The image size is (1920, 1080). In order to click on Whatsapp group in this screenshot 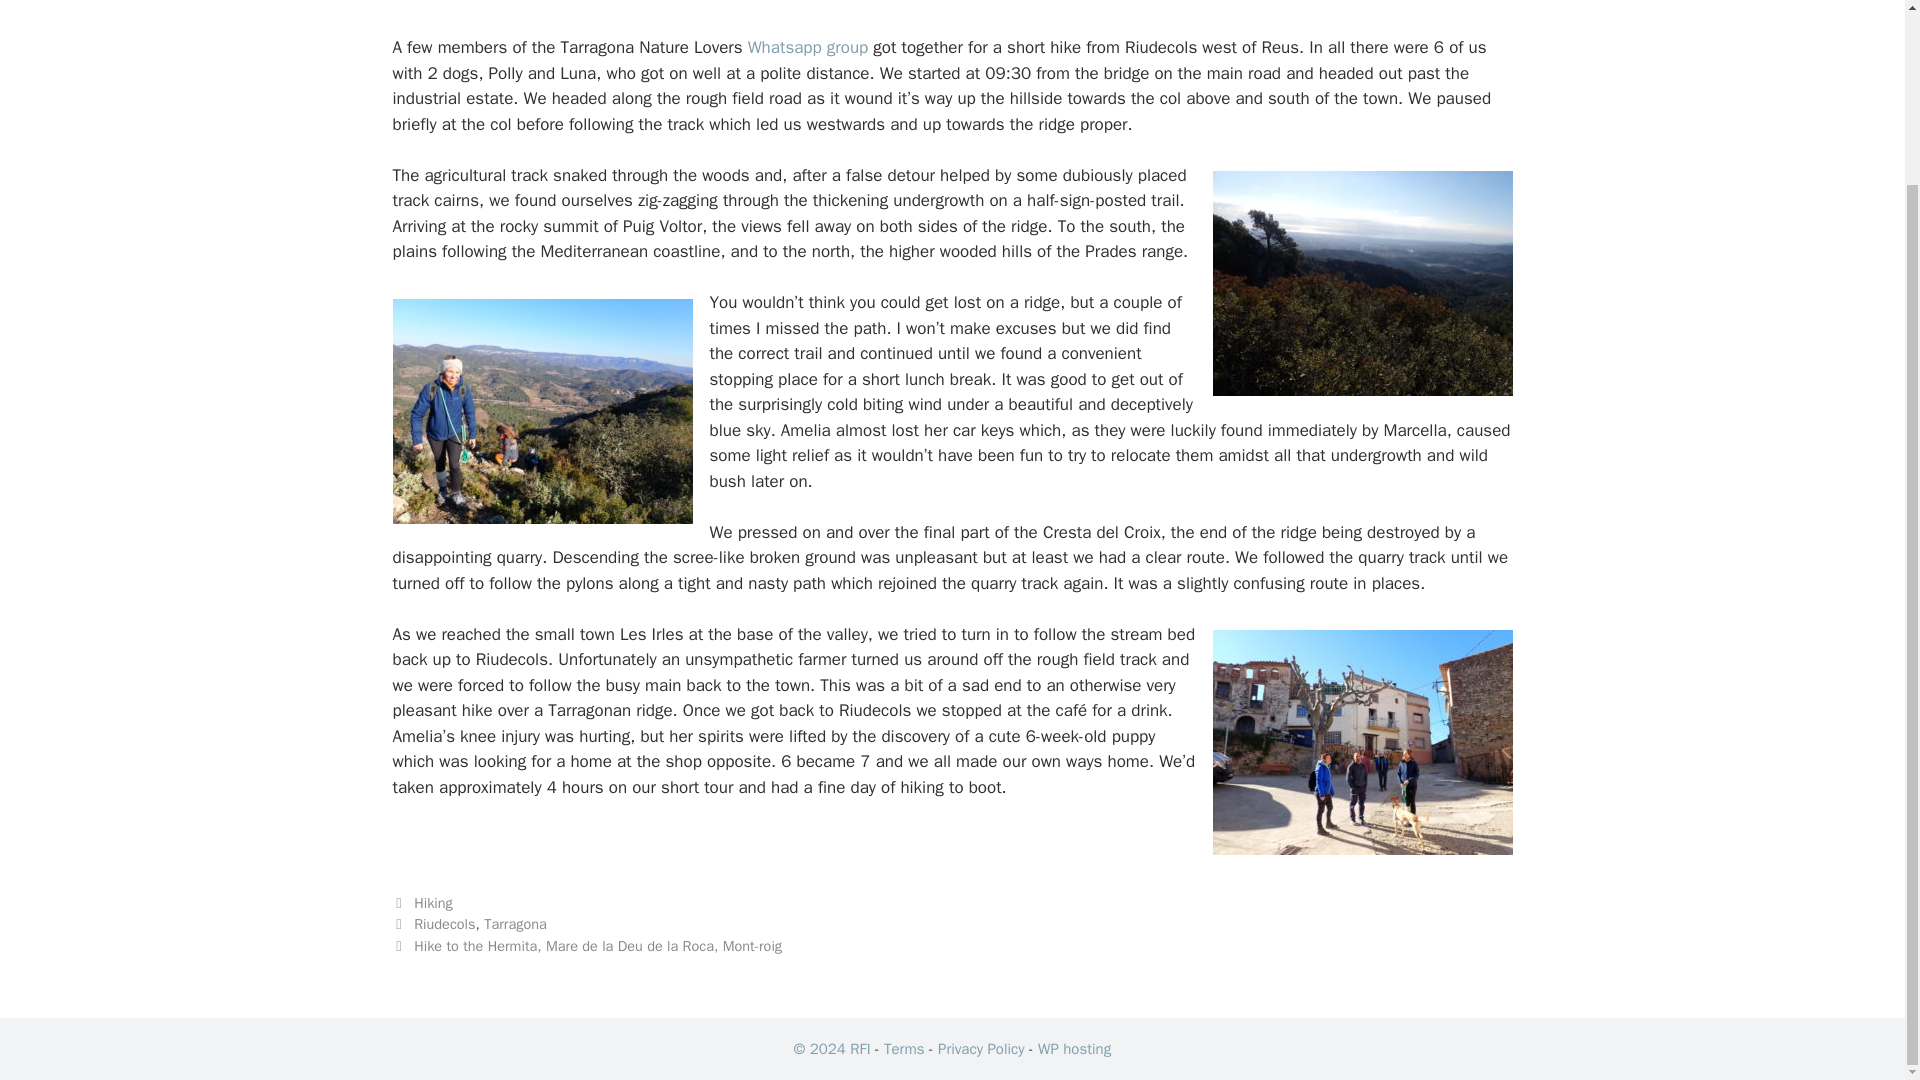, I will do `click(806, 47)`.